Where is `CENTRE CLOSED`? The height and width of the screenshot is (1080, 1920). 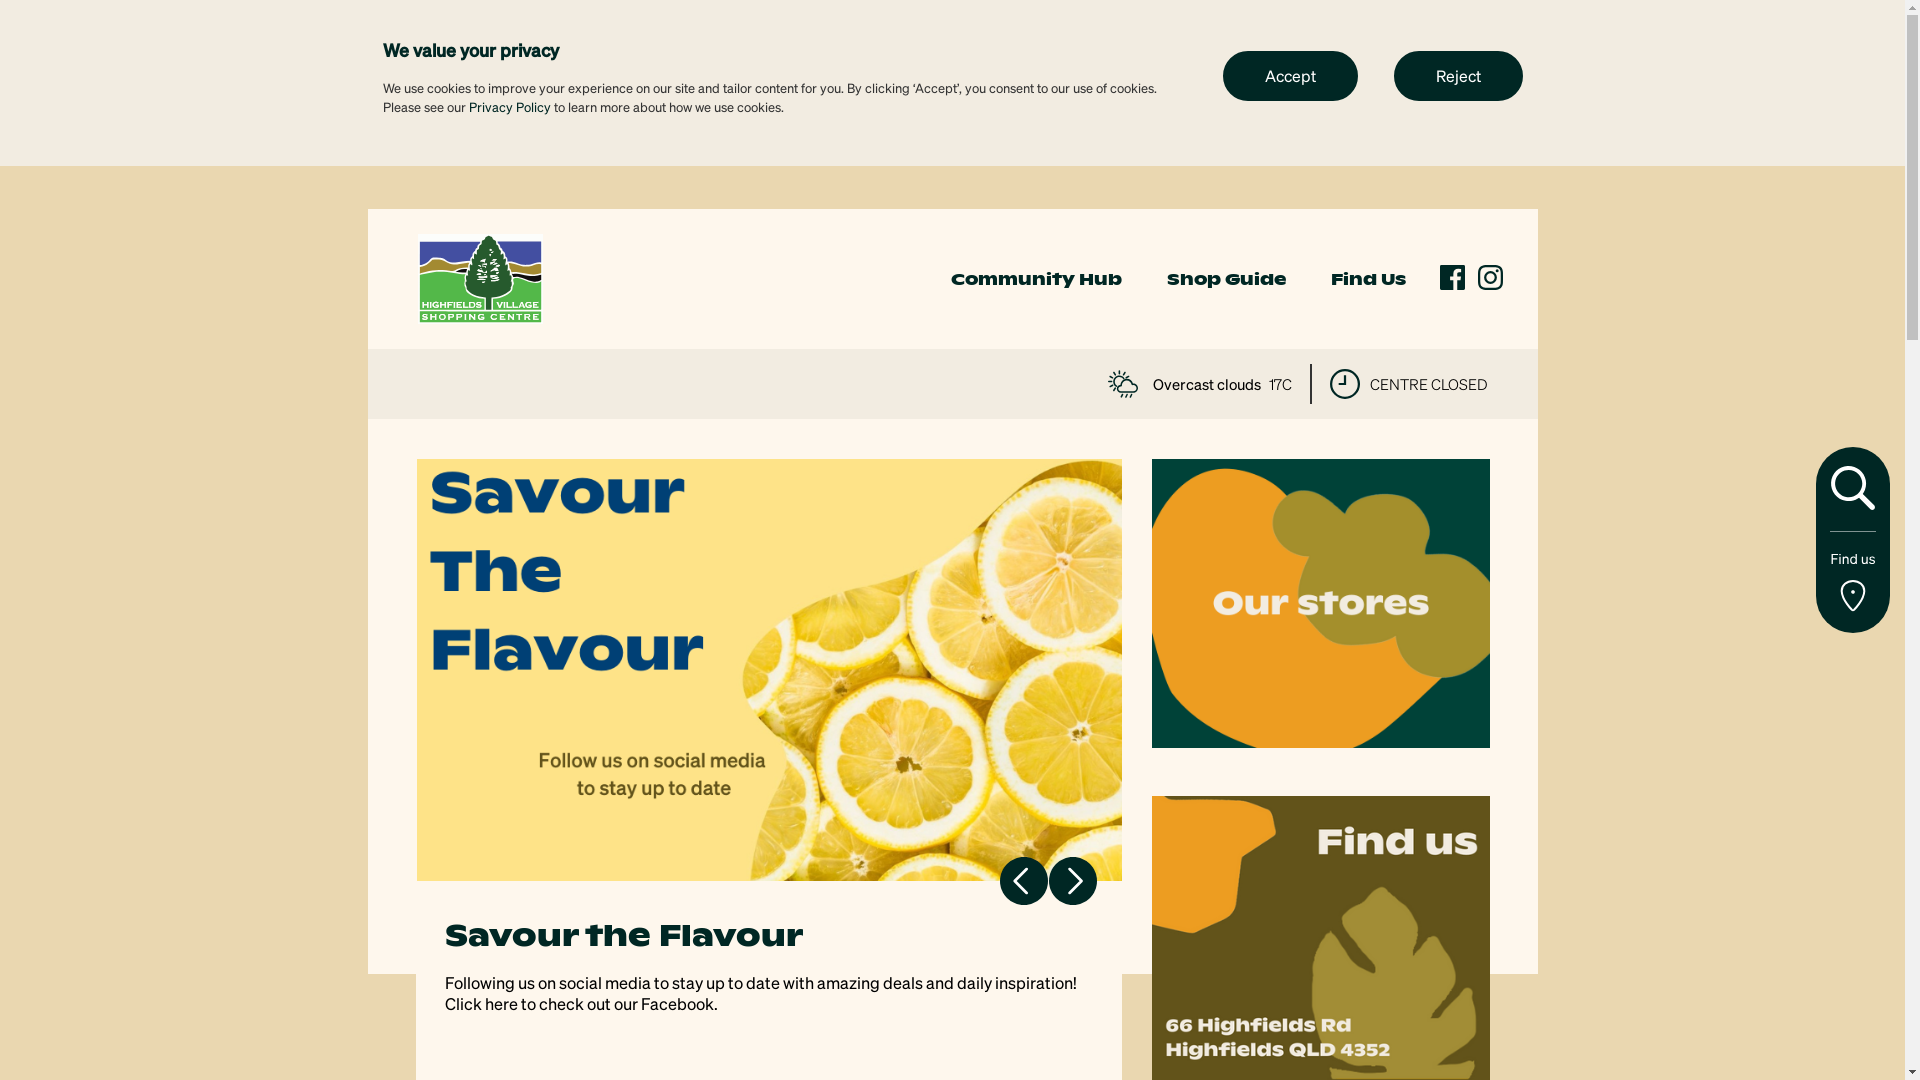 CENTRE CLOSED is located at coordinates (1409, 384).